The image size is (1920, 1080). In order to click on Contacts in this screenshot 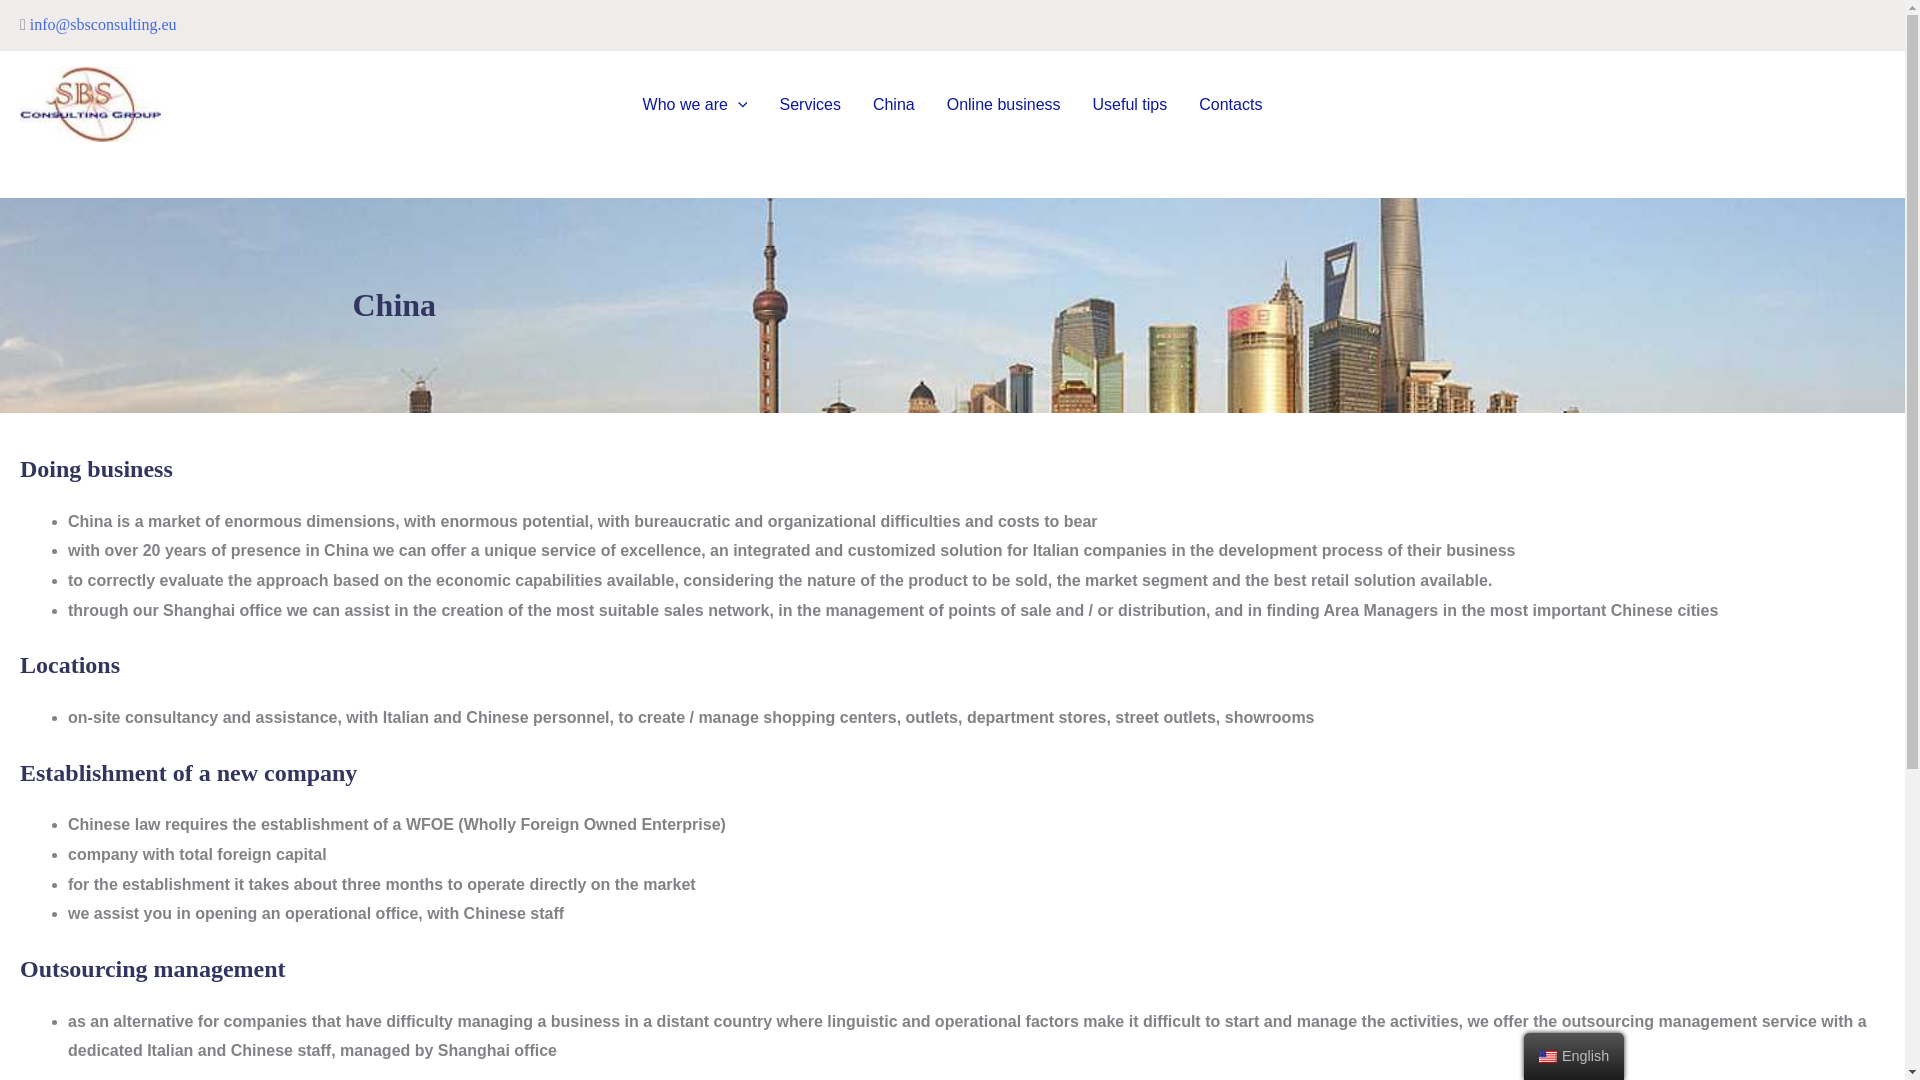, I will do `click(1230, 105)`.